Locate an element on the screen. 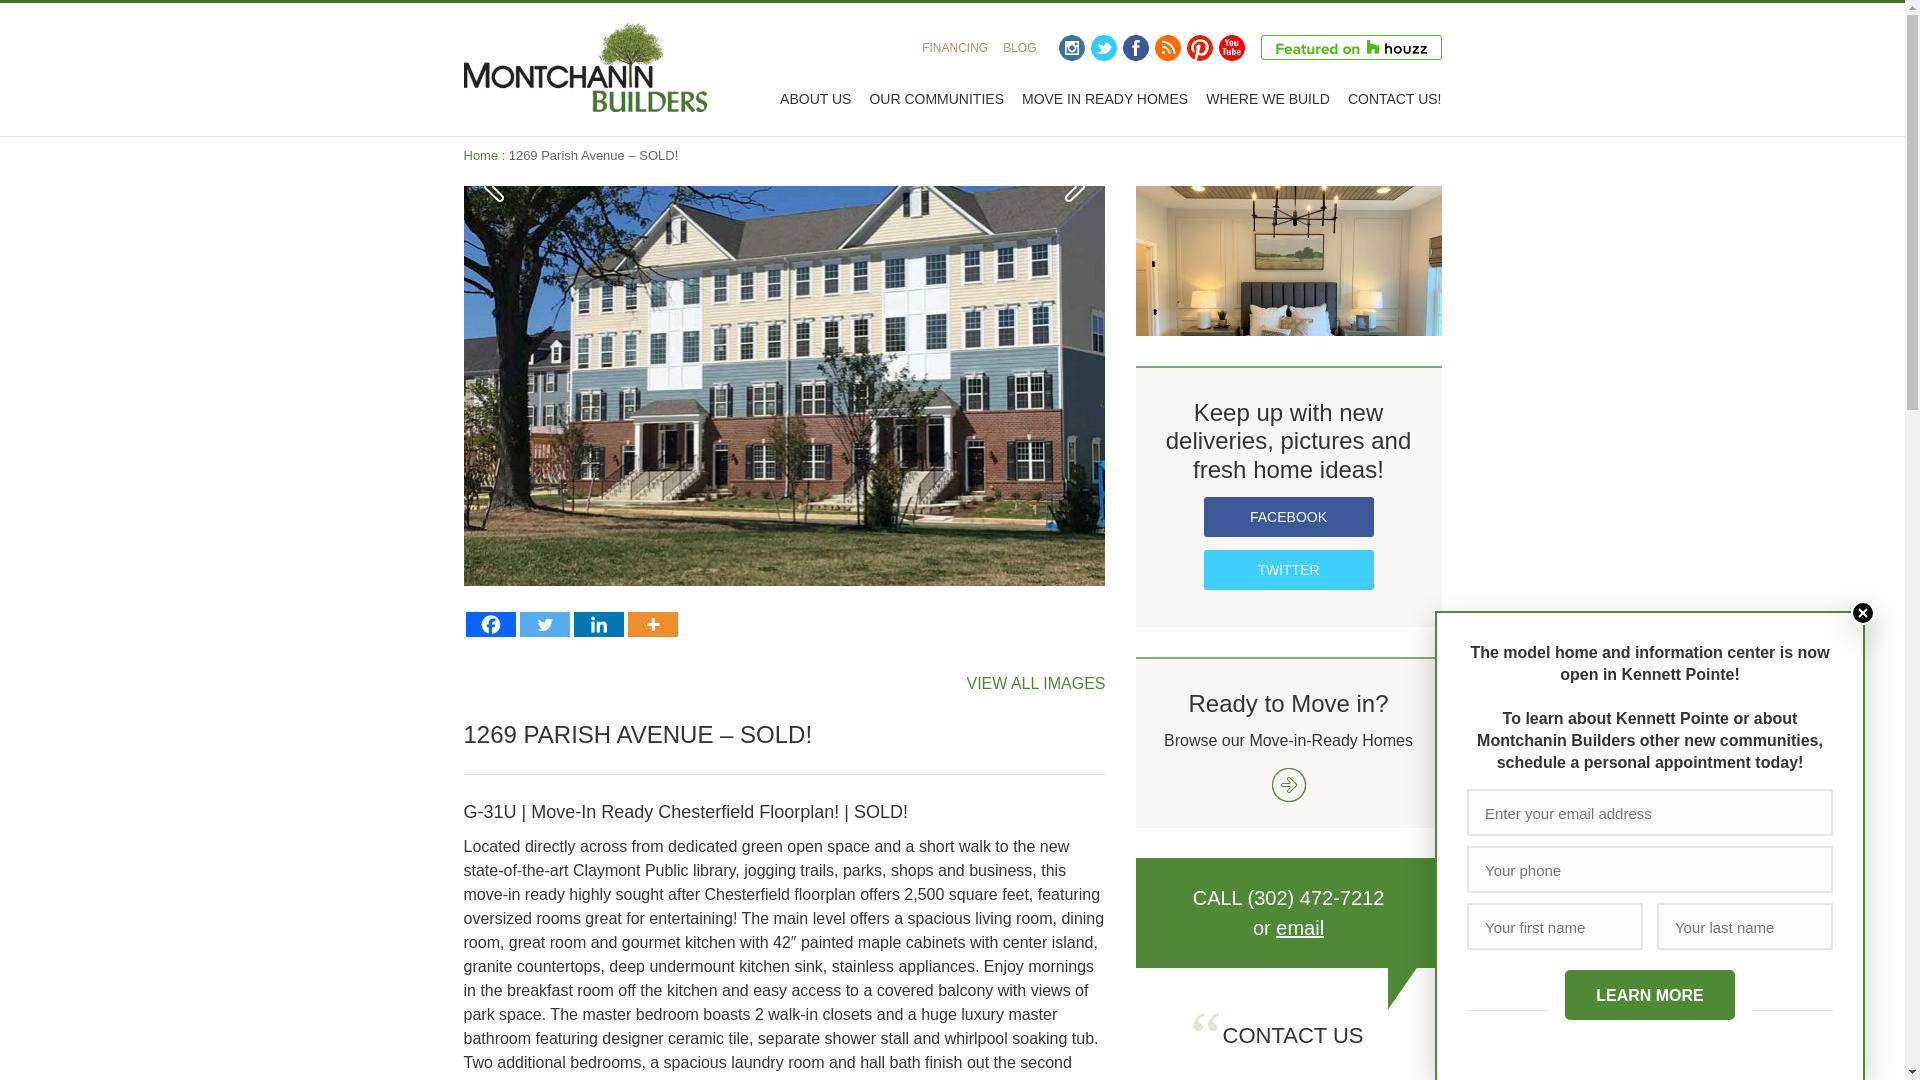  Twitter is located at coordinates (545, 624).